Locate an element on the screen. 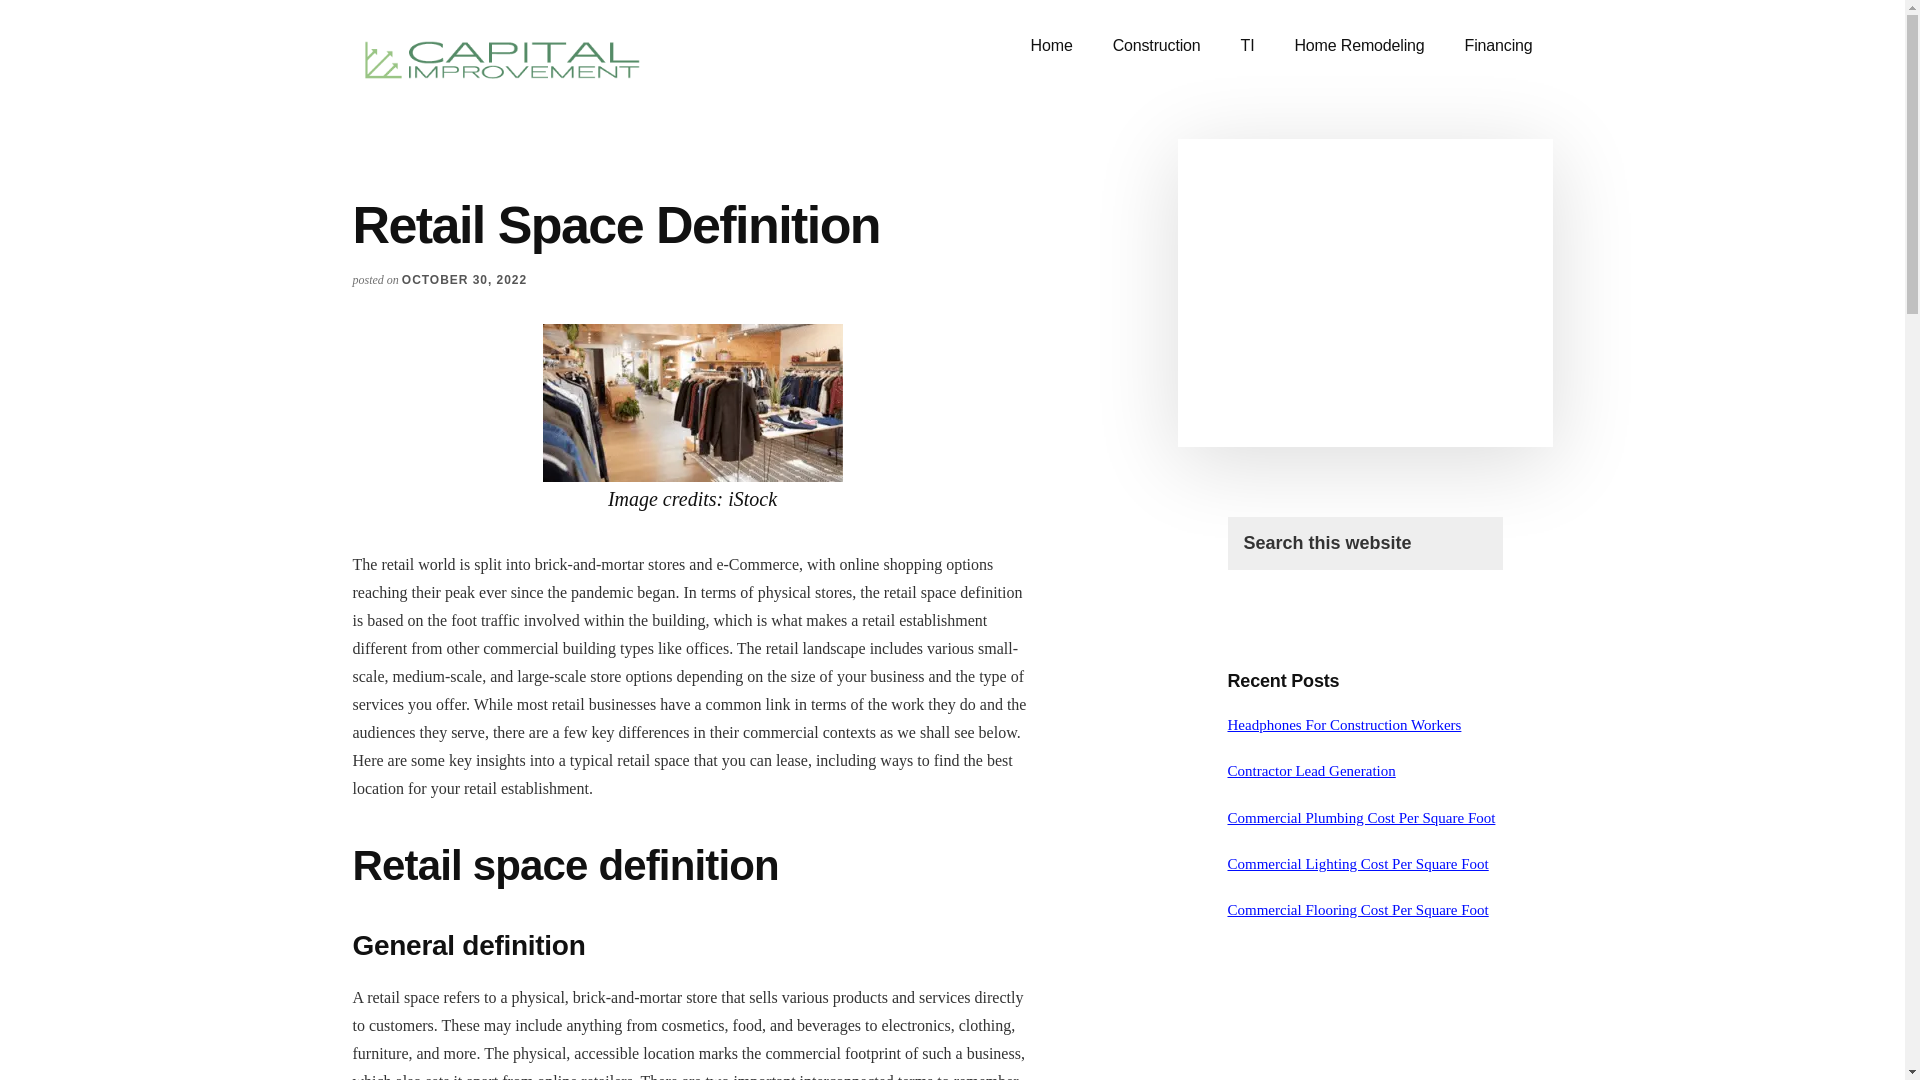 The width and height of the screenshot is (1920, 1080). Commercial Plumbing Cost Per Square Foot is located at coordinates (1362, 818).